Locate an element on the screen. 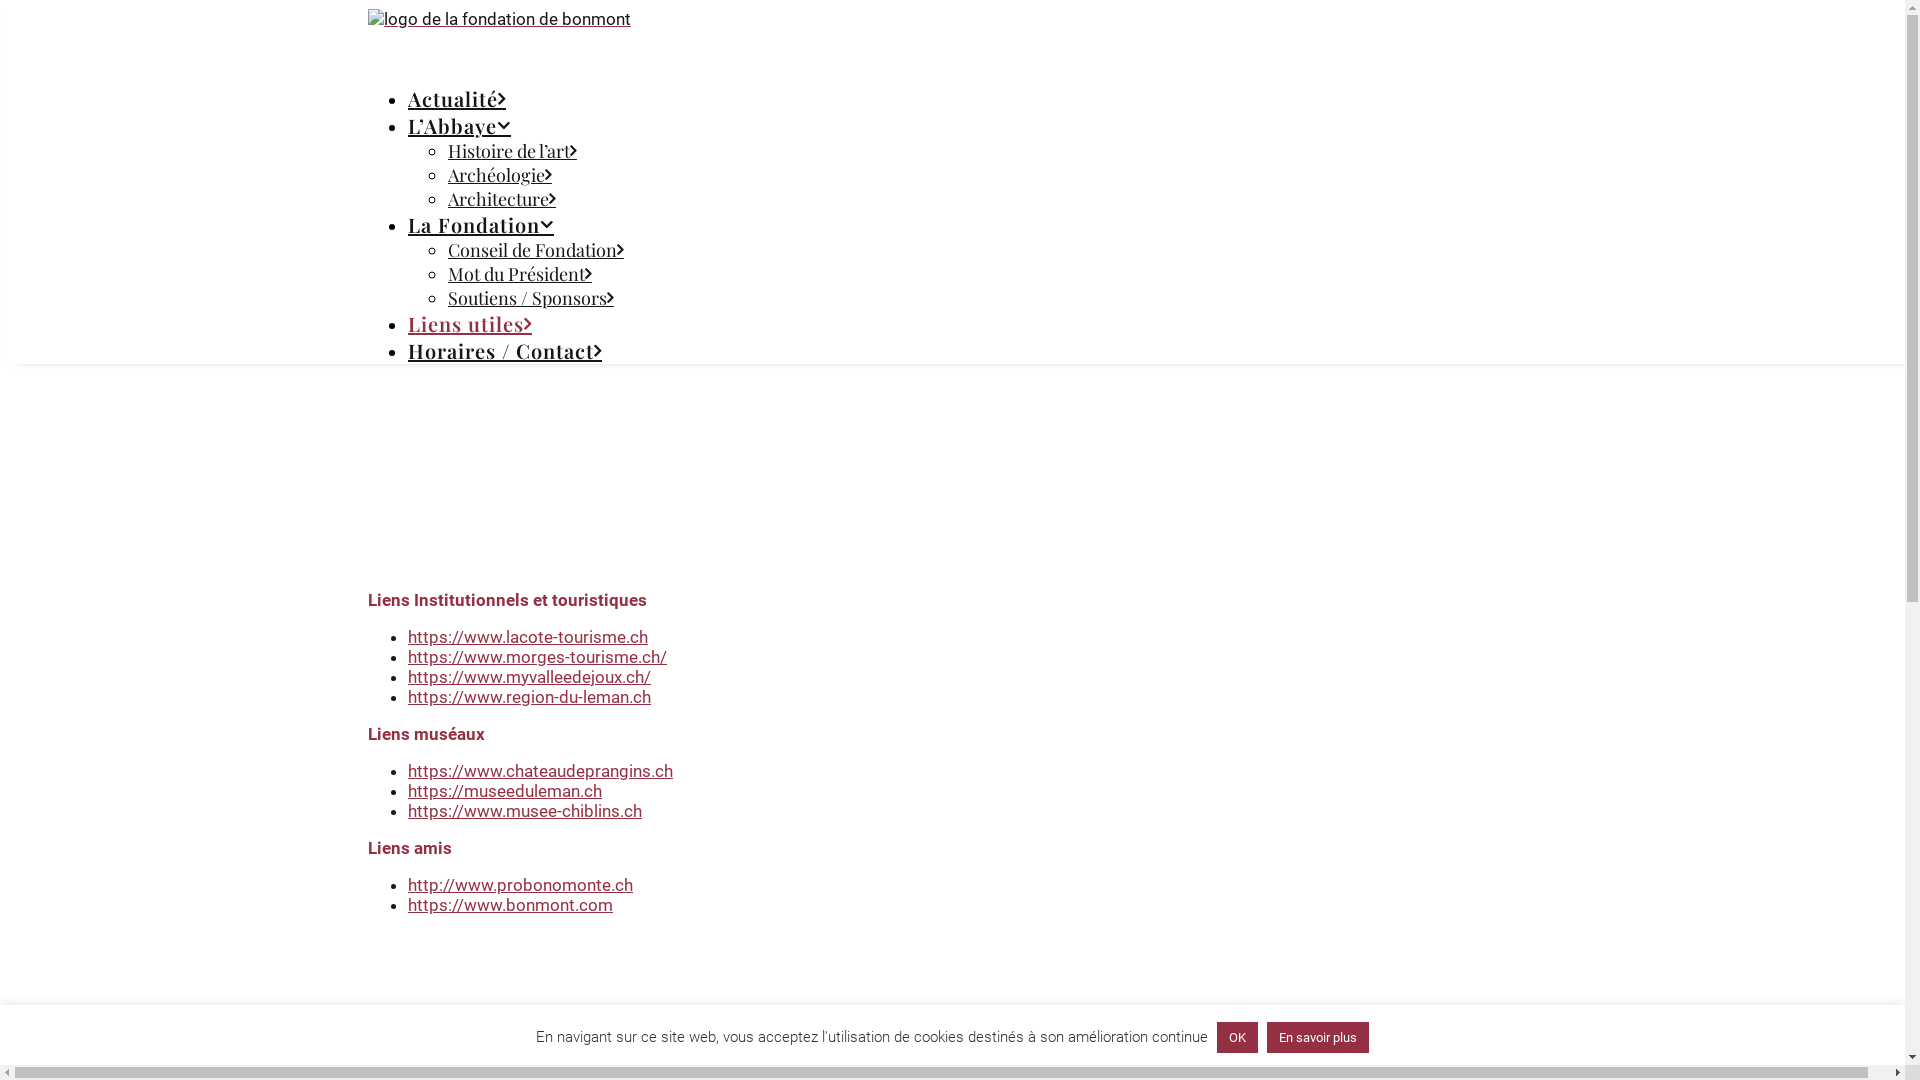 The width and height of the screenshot is (1920, 1080). OK is located at coordinates (1238, 1038).